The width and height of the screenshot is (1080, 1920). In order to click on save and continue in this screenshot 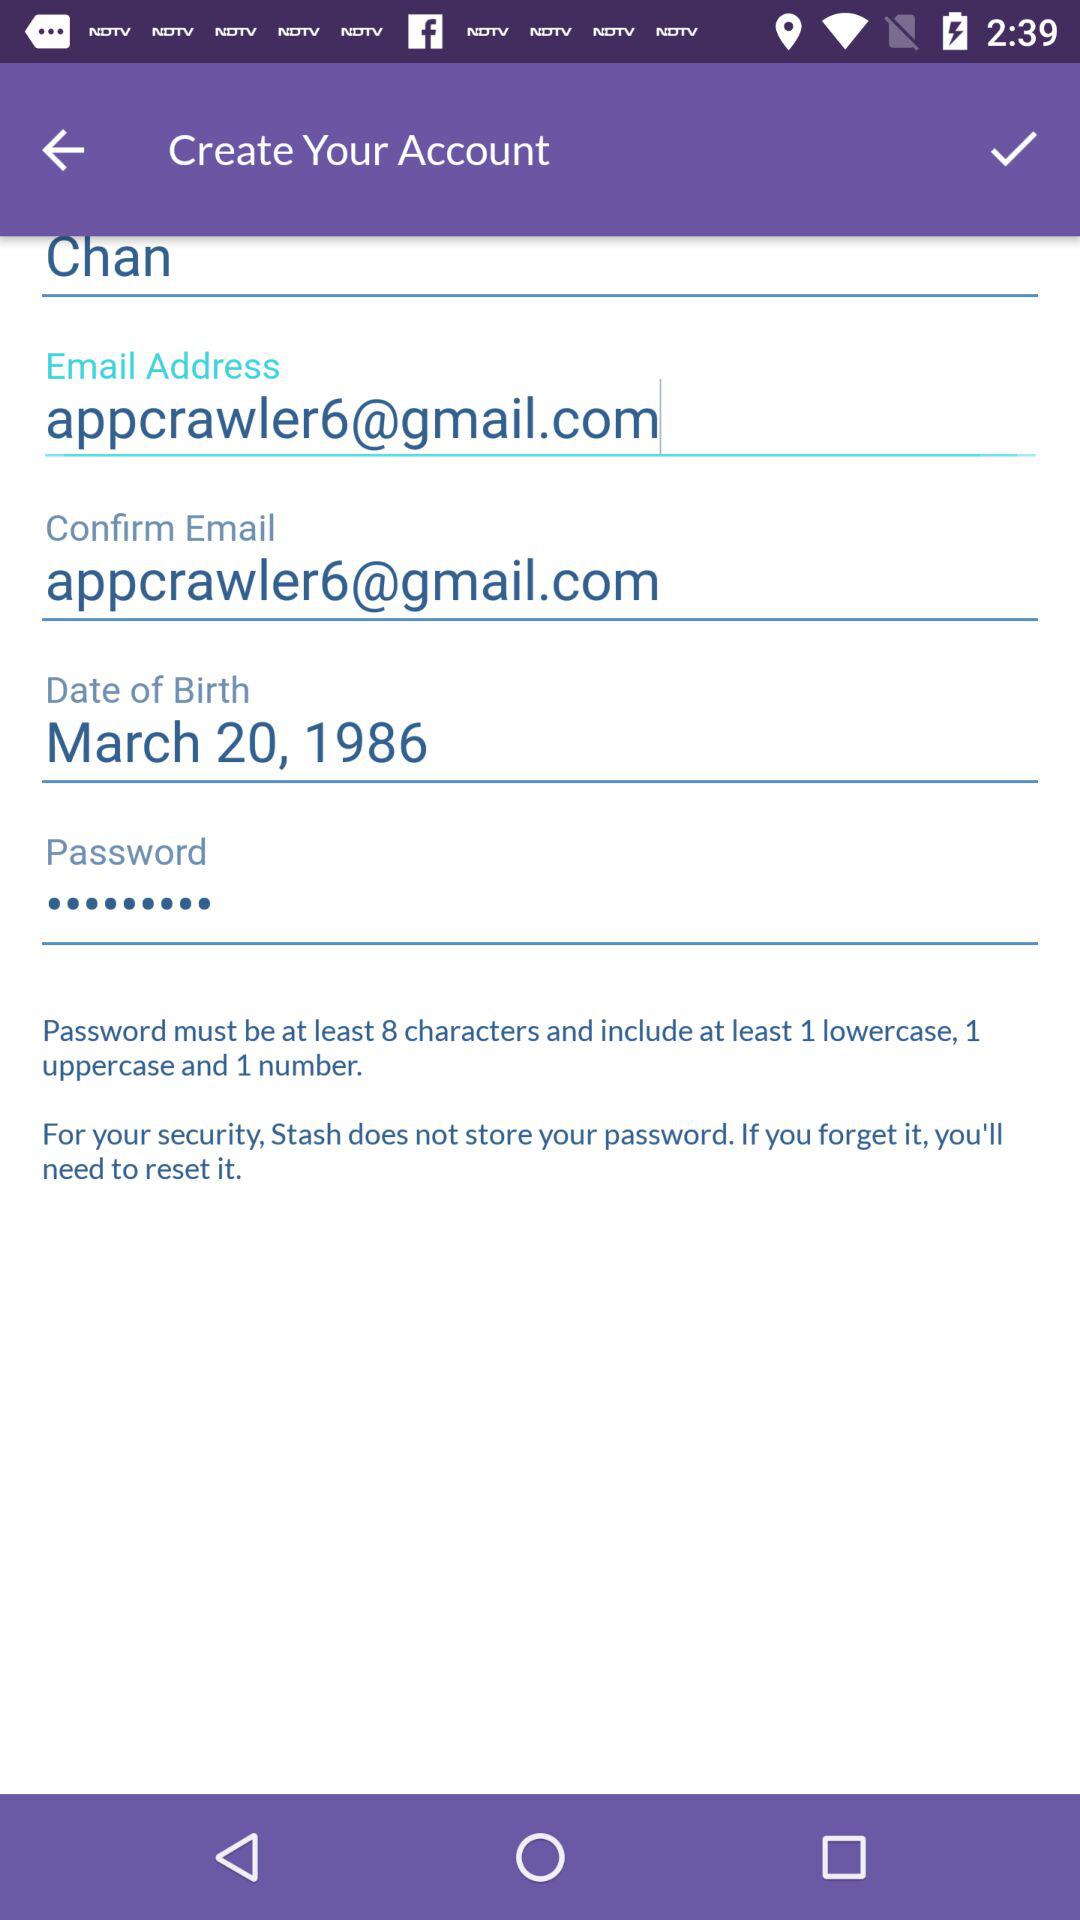, I will do `click(1014, 150)`.